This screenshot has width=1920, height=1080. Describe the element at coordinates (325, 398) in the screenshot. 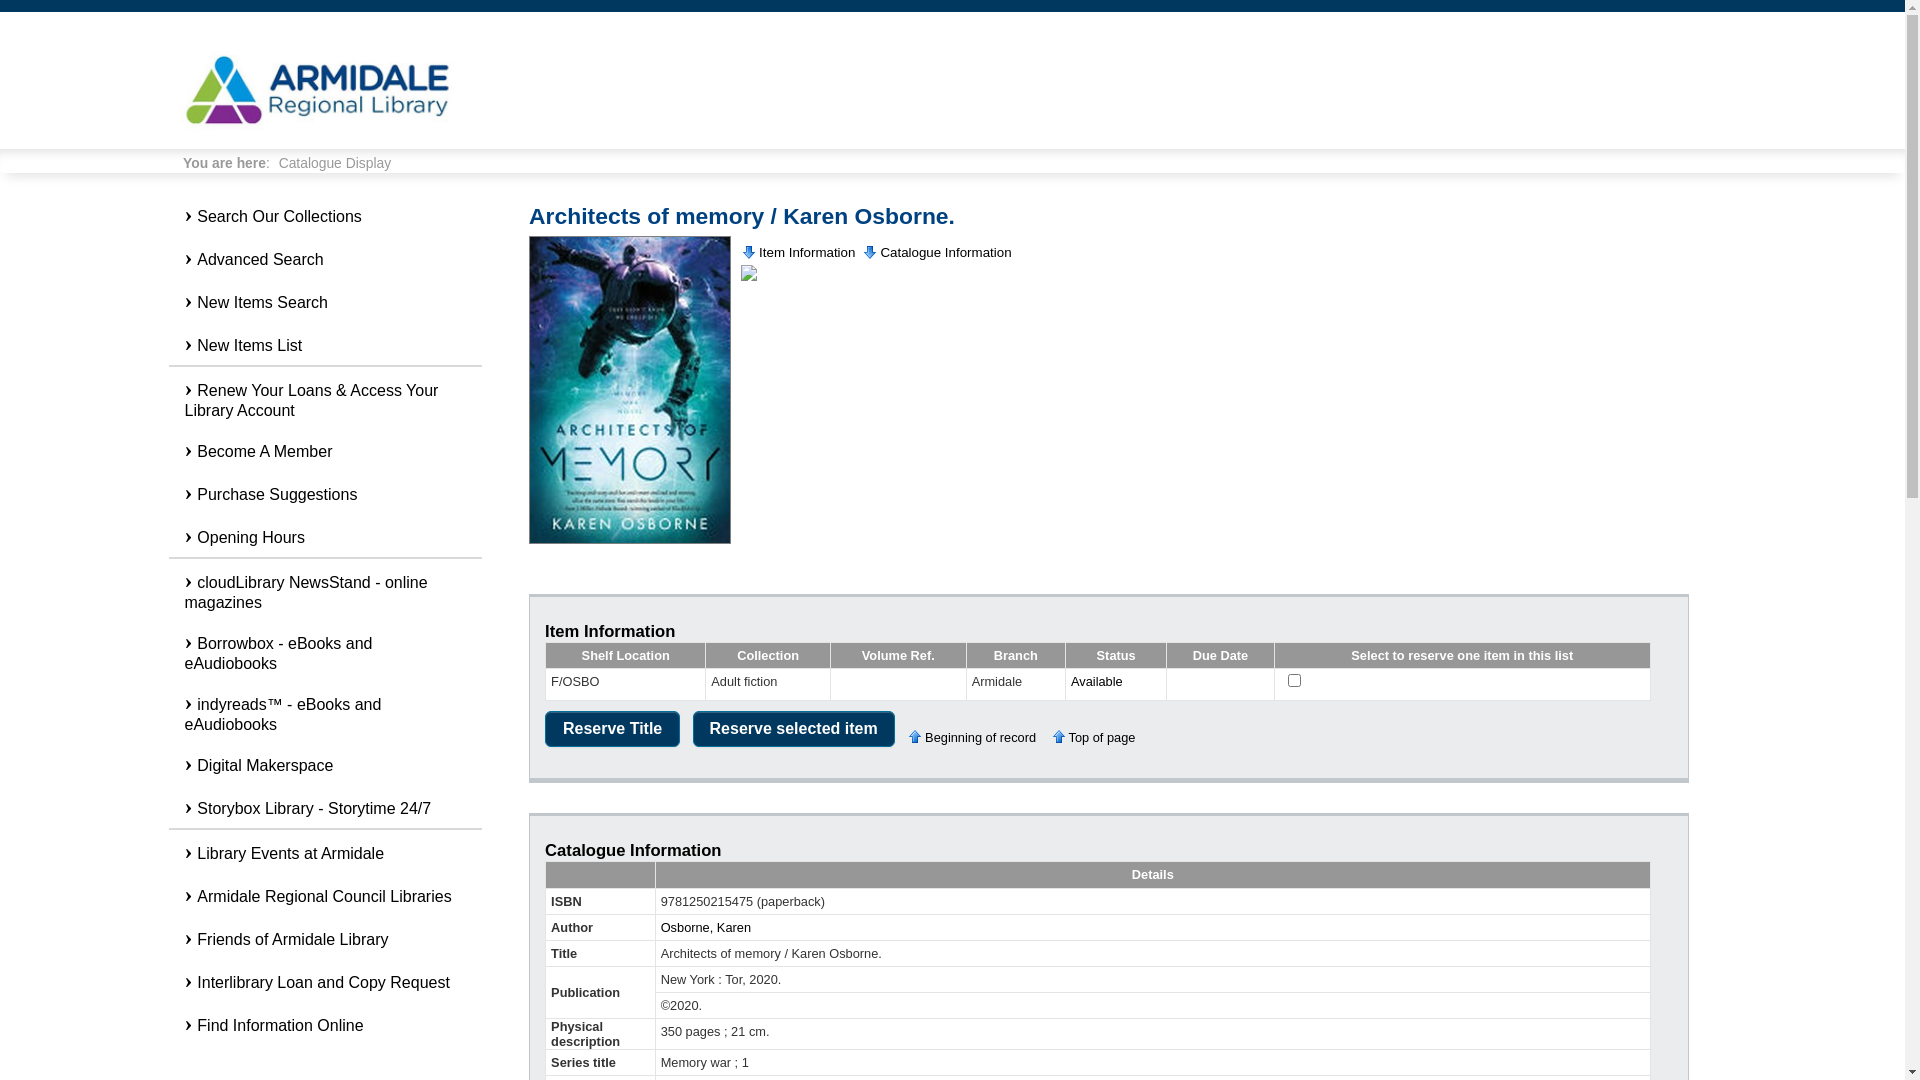

I see `Renew Your Loans & Access Your Library Account` at that location.